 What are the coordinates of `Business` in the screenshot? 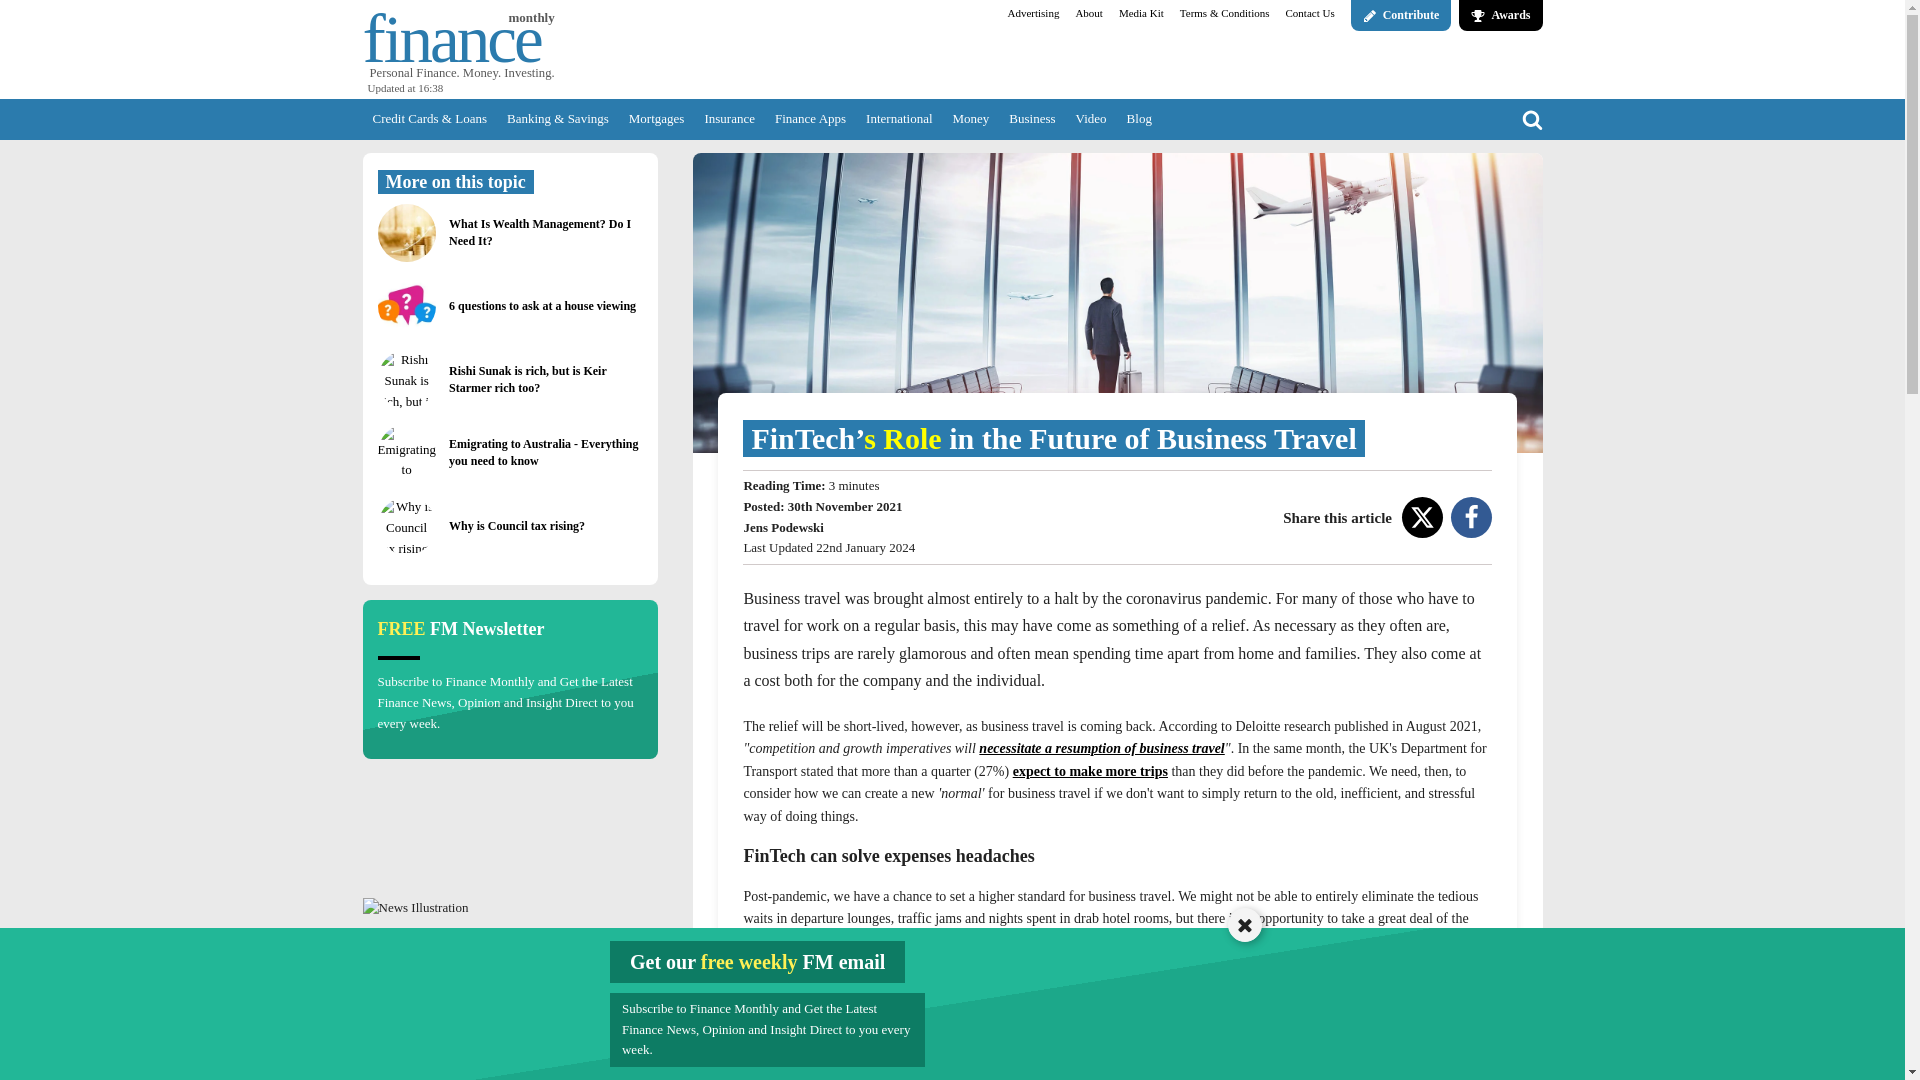 It's located at (1032, 120).